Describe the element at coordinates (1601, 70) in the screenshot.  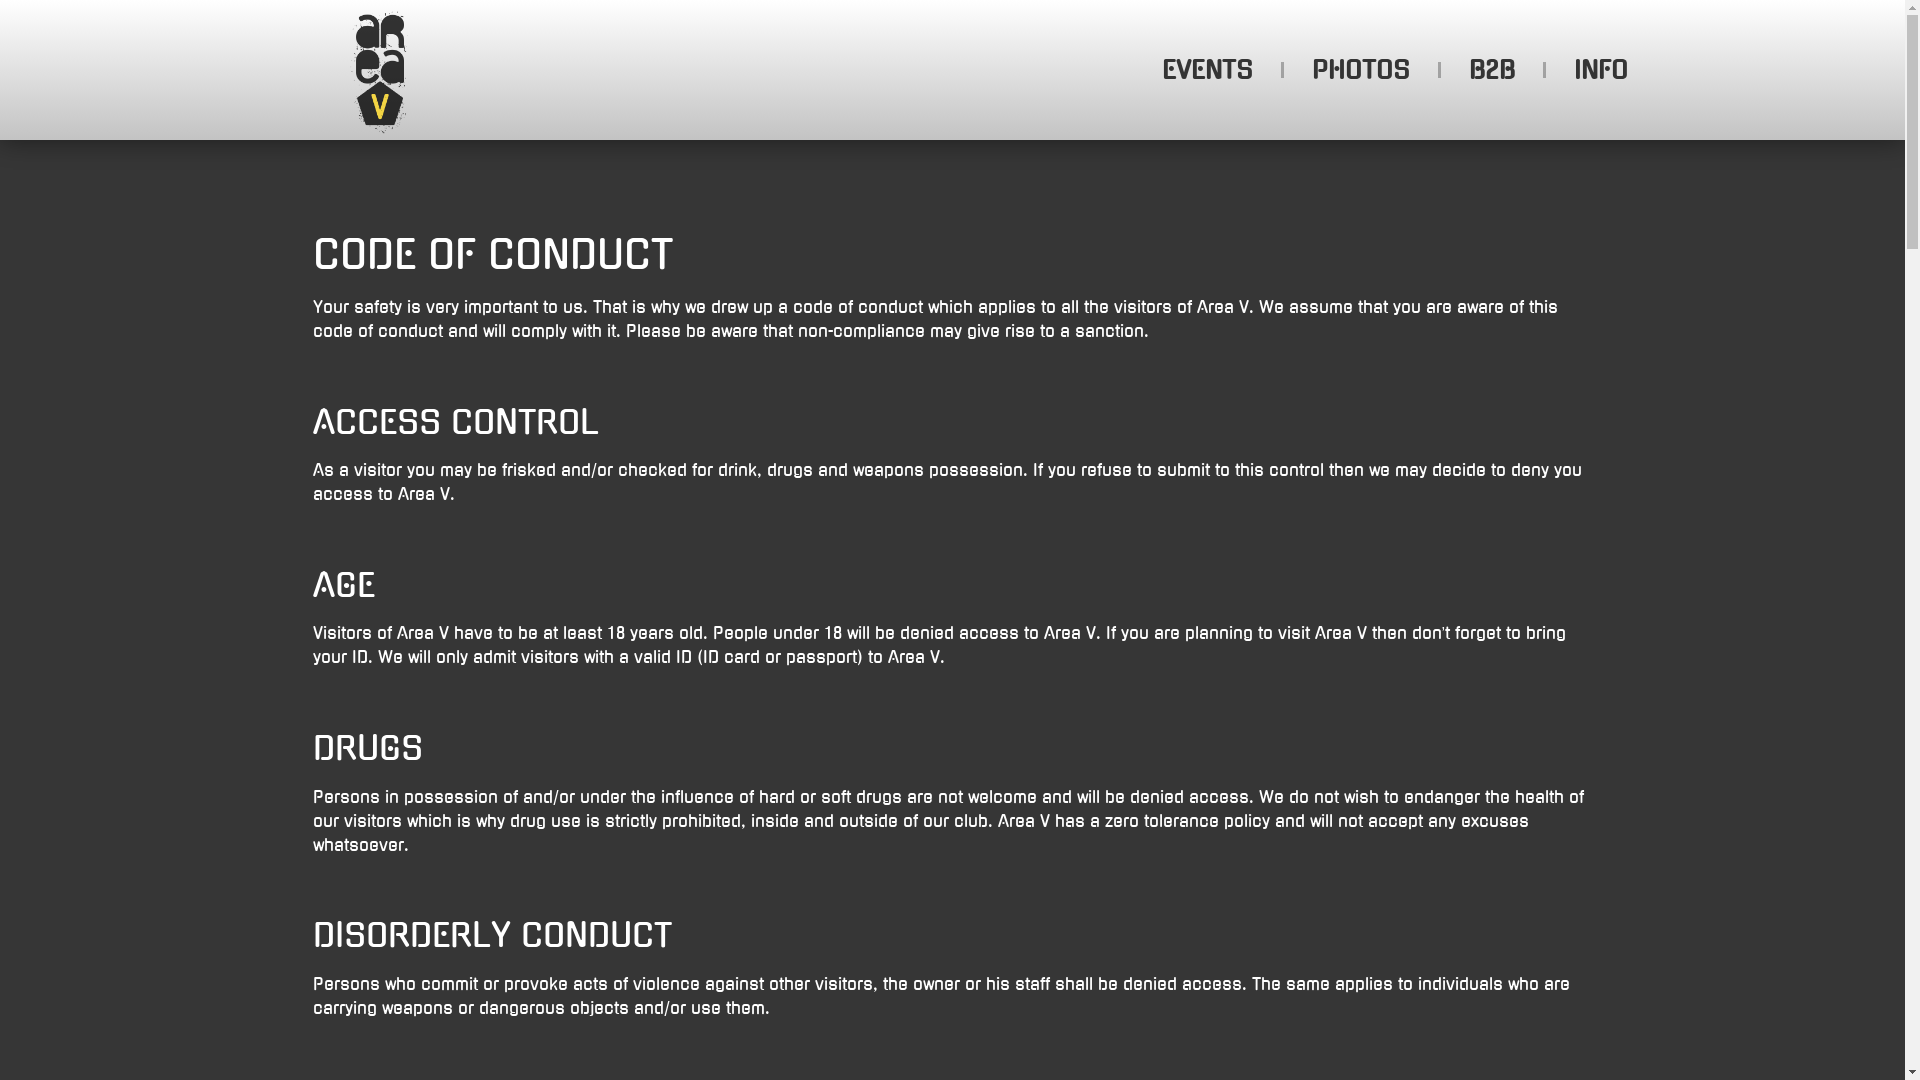
I see `INFO` at that location.